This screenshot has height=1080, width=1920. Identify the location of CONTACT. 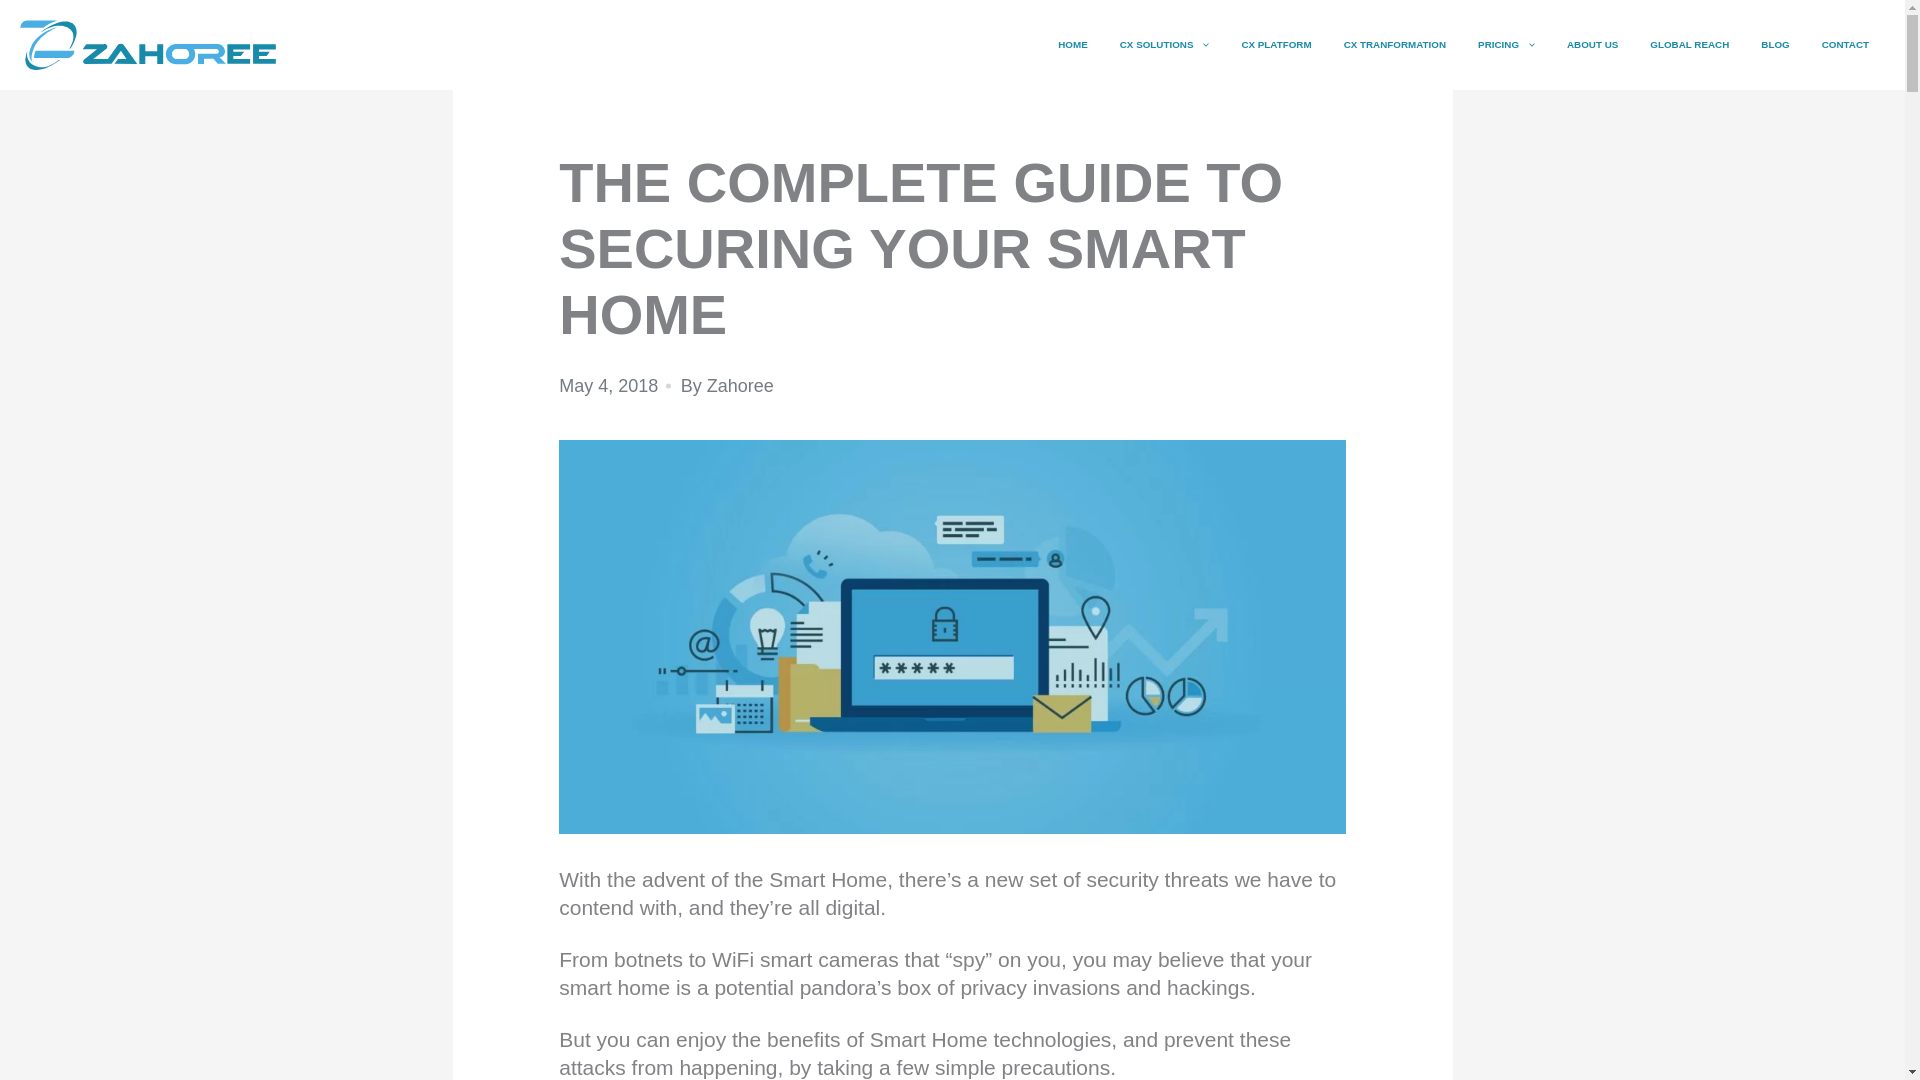
(1846, 44).